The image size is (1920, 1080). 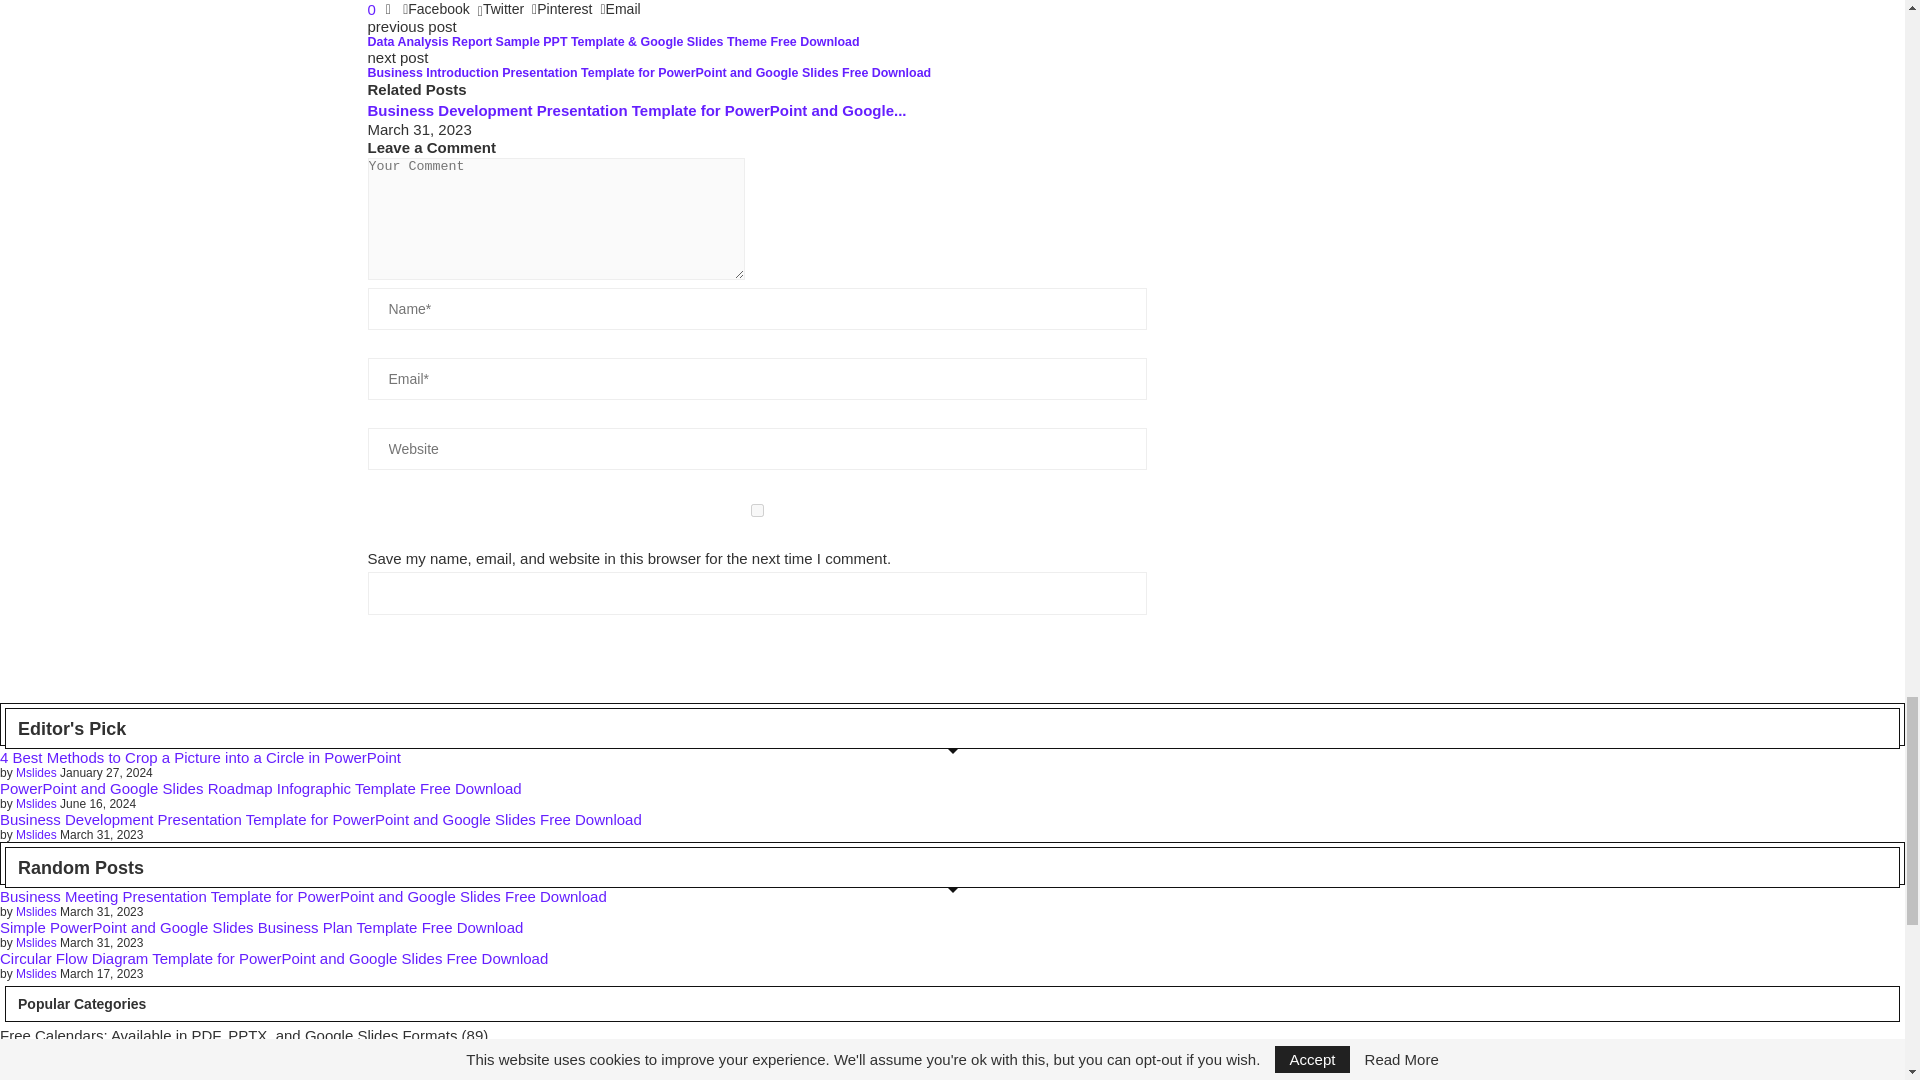 What do you see at coordinates (758, 593) in the screenshot?
I see `Submit` at bounding box center [758, 593].